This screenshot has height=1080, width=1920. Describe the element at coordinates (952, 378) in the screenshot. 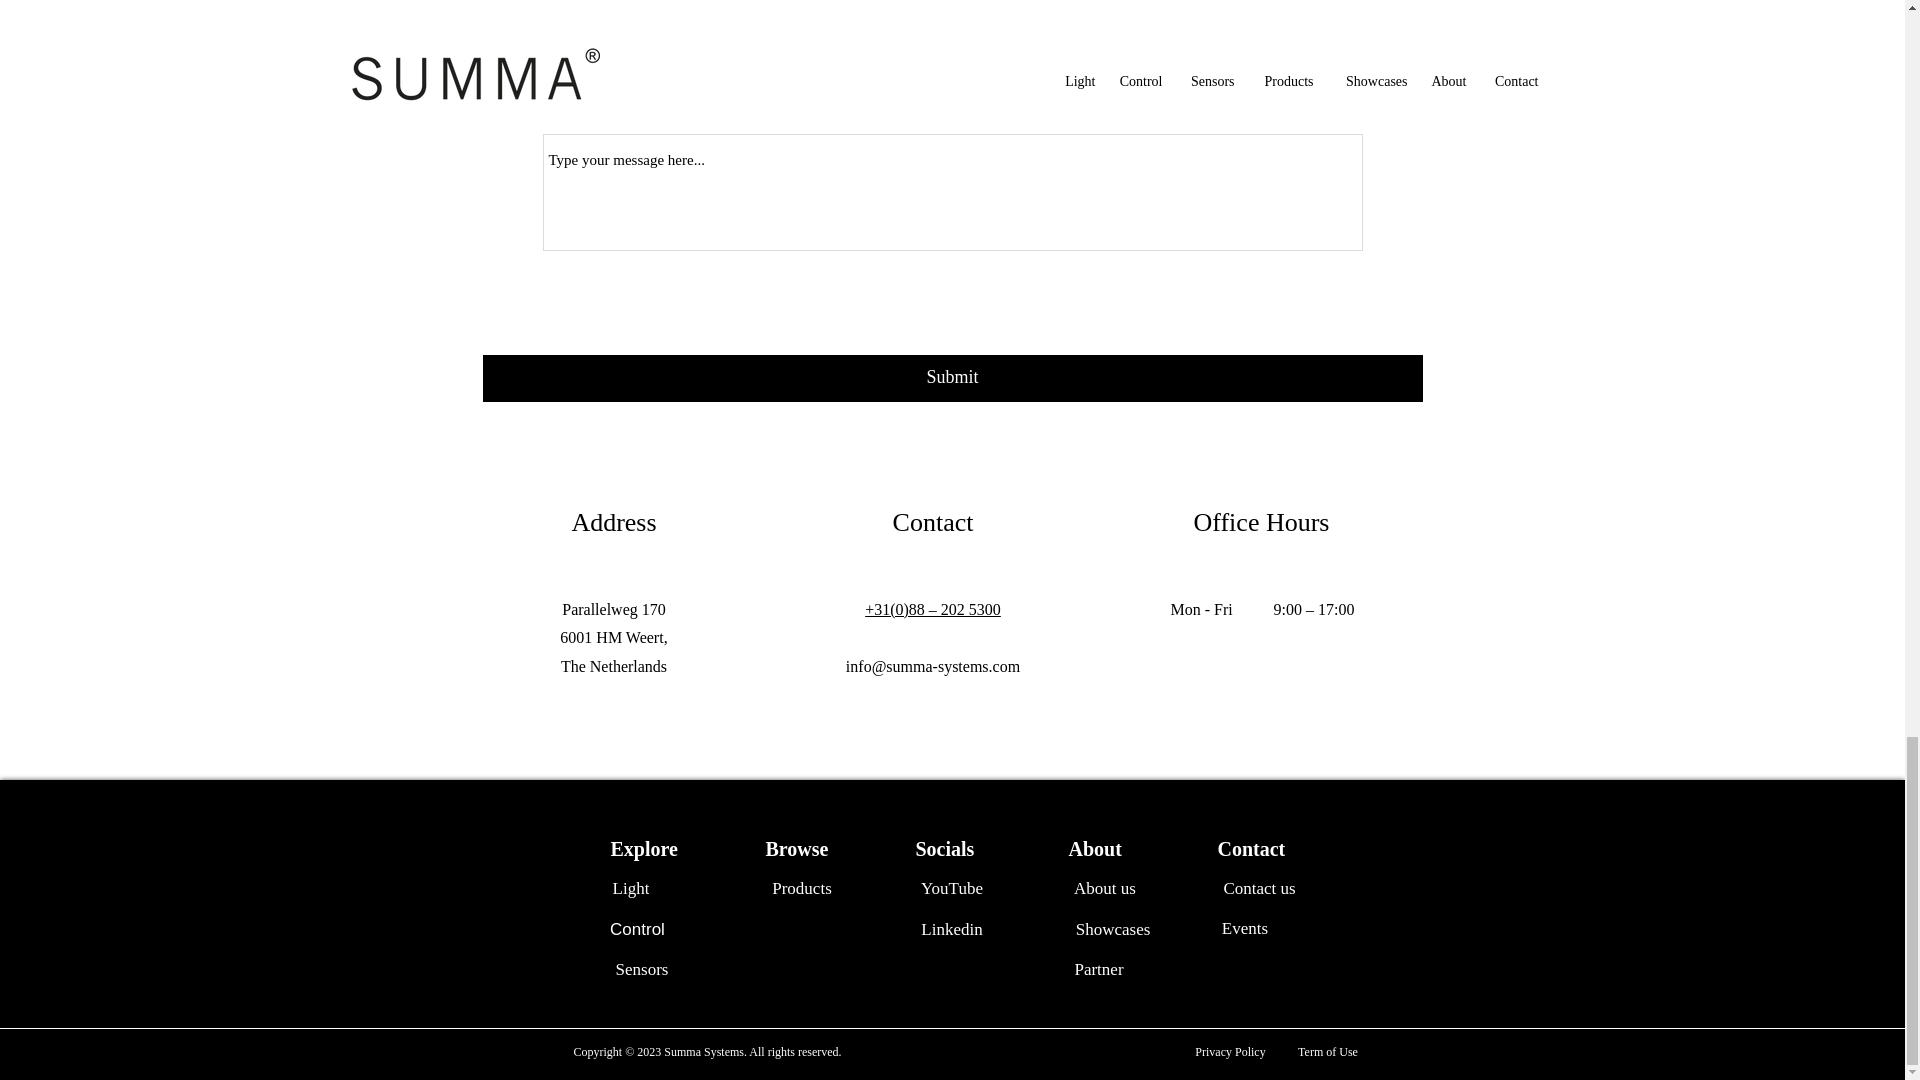

I see `Submit` at that location.